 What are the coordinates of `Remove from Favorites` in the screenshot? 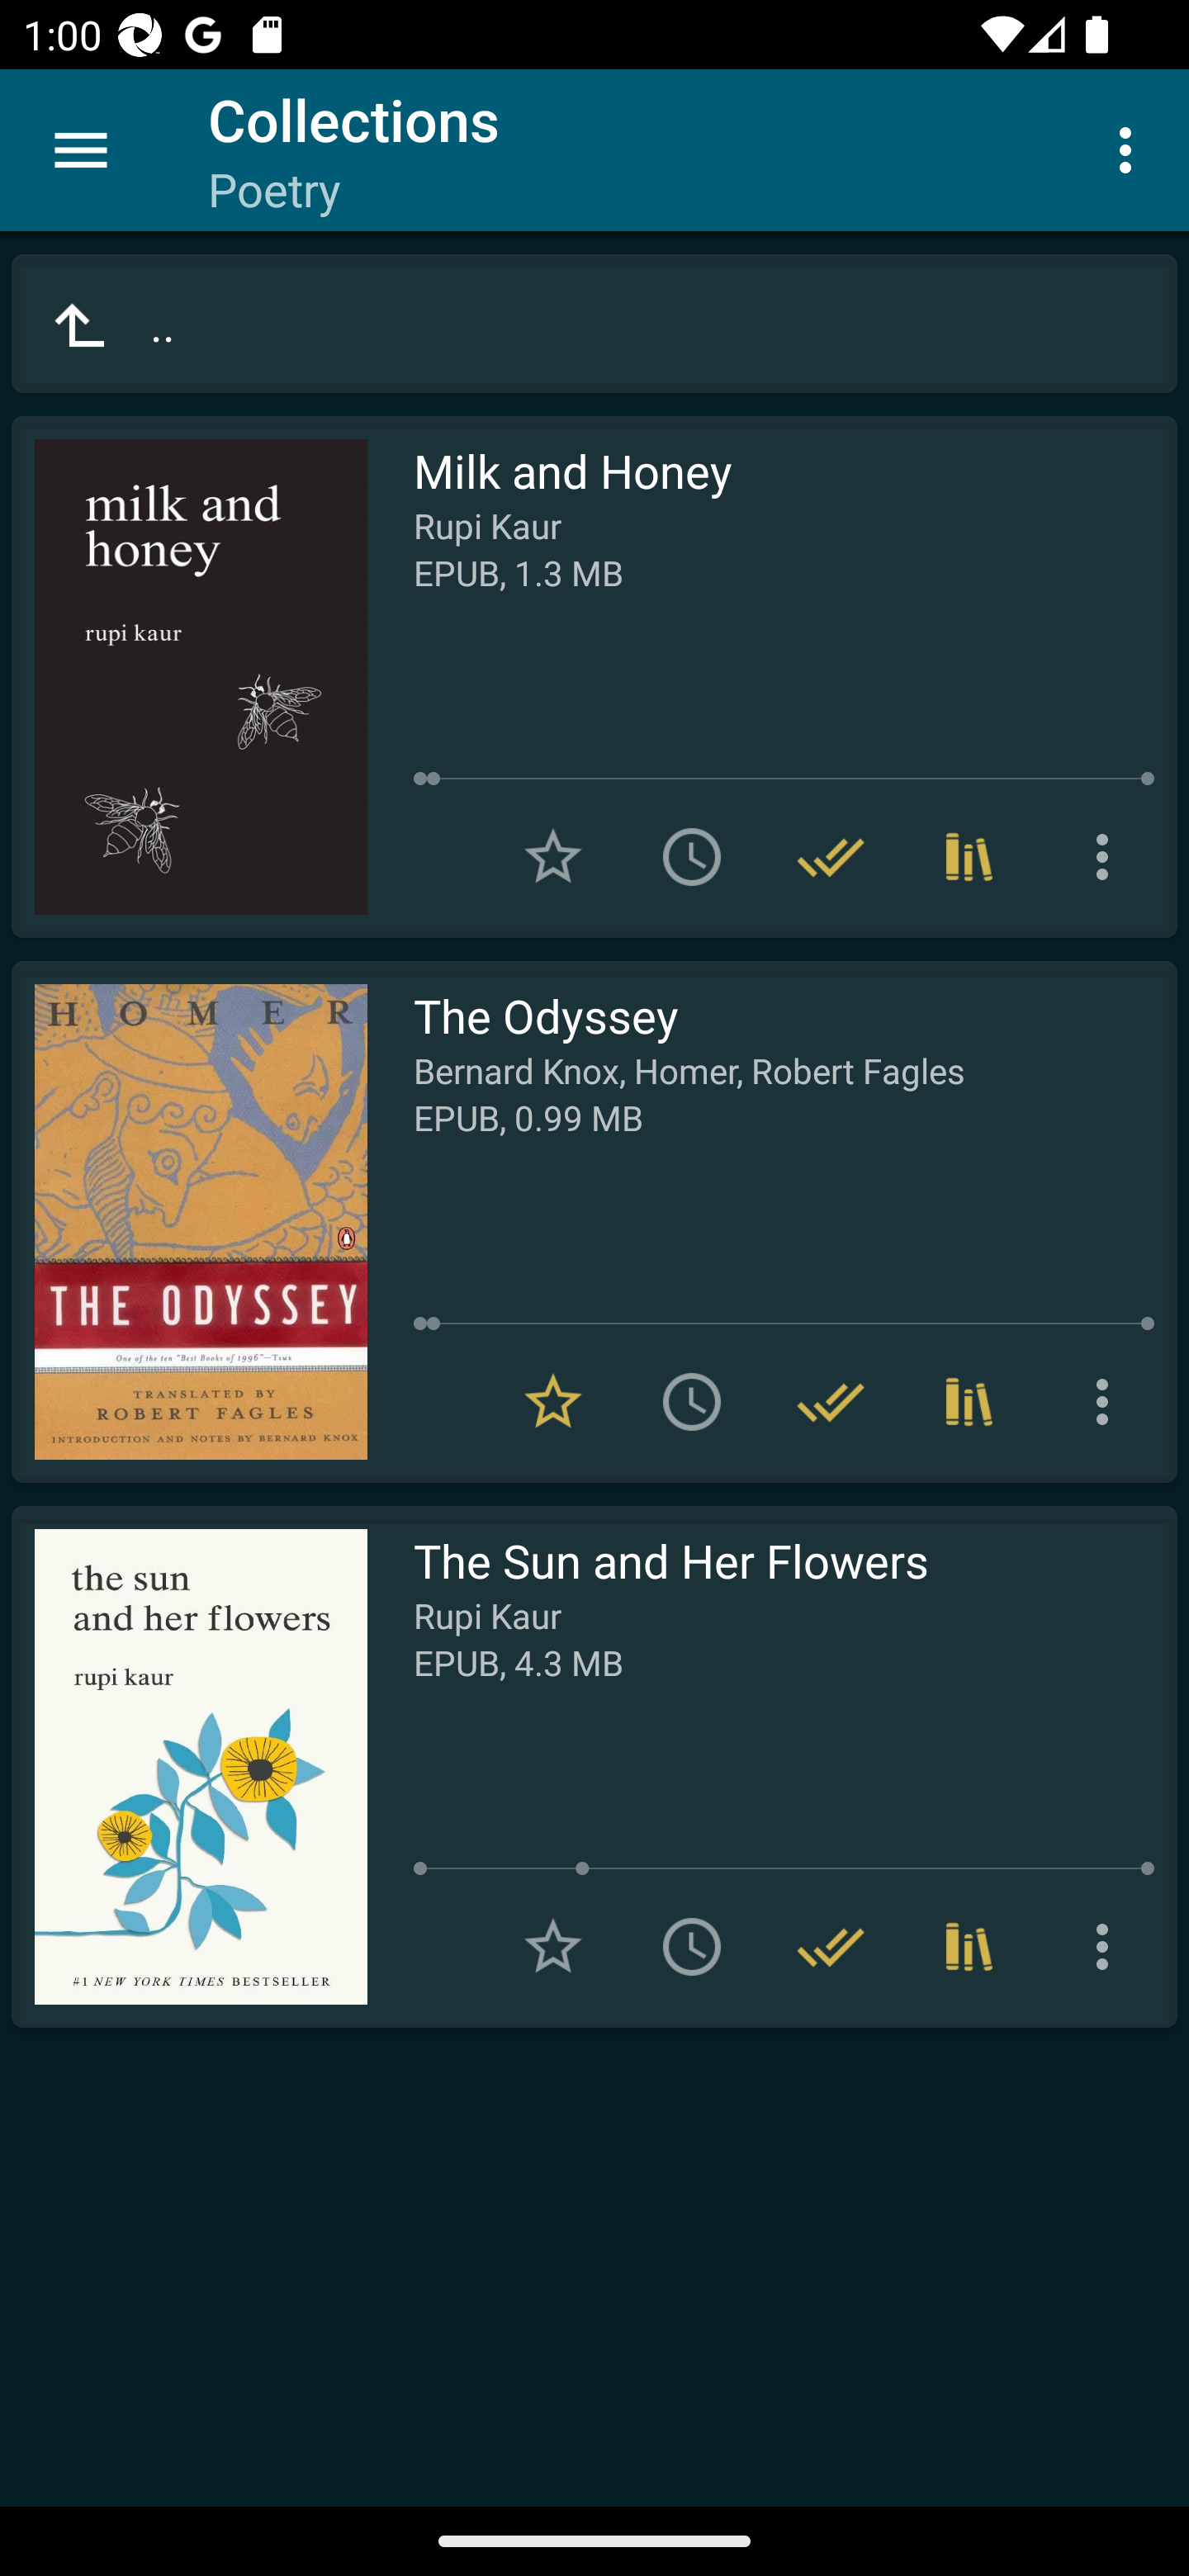 It's located at (553, 1401).